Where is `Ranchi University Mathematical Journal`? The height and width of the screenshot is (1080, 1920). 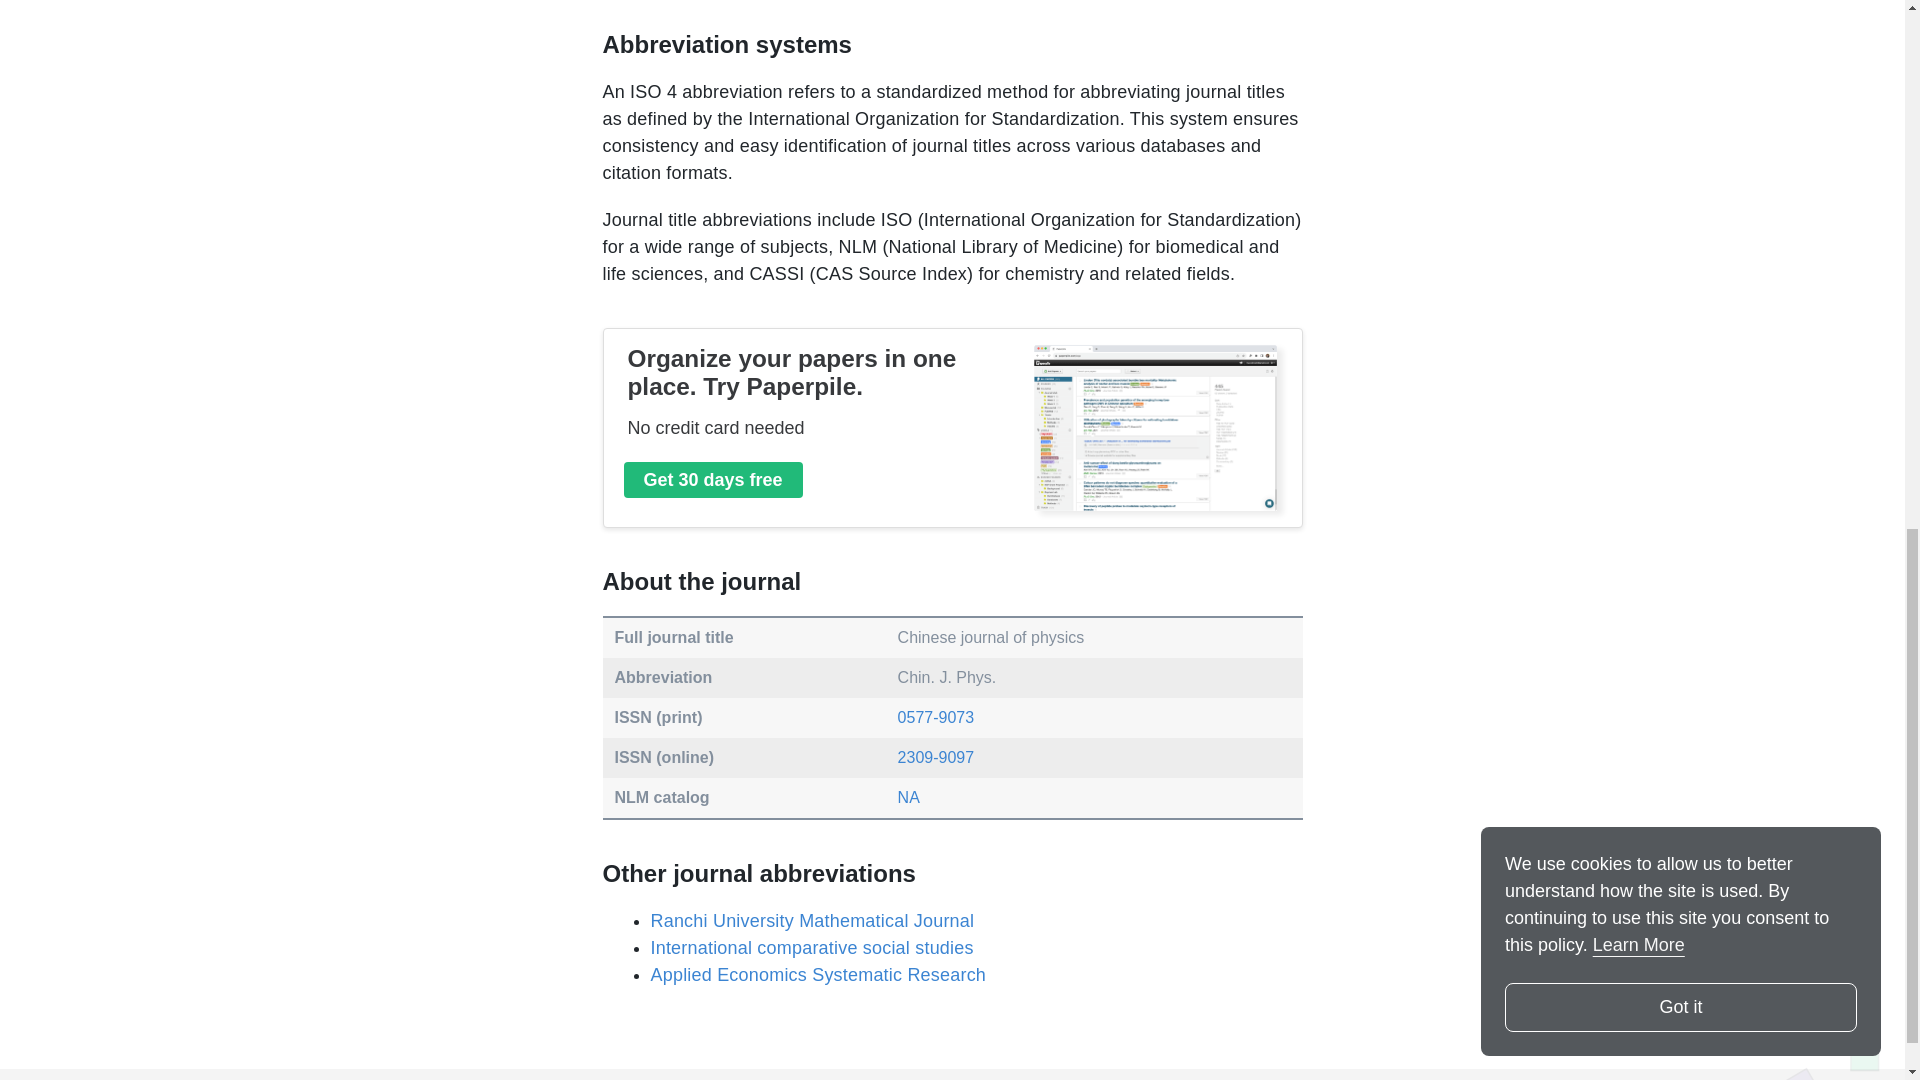
Ranchi University Mathematical Journal is located at coordinates (811, 920).